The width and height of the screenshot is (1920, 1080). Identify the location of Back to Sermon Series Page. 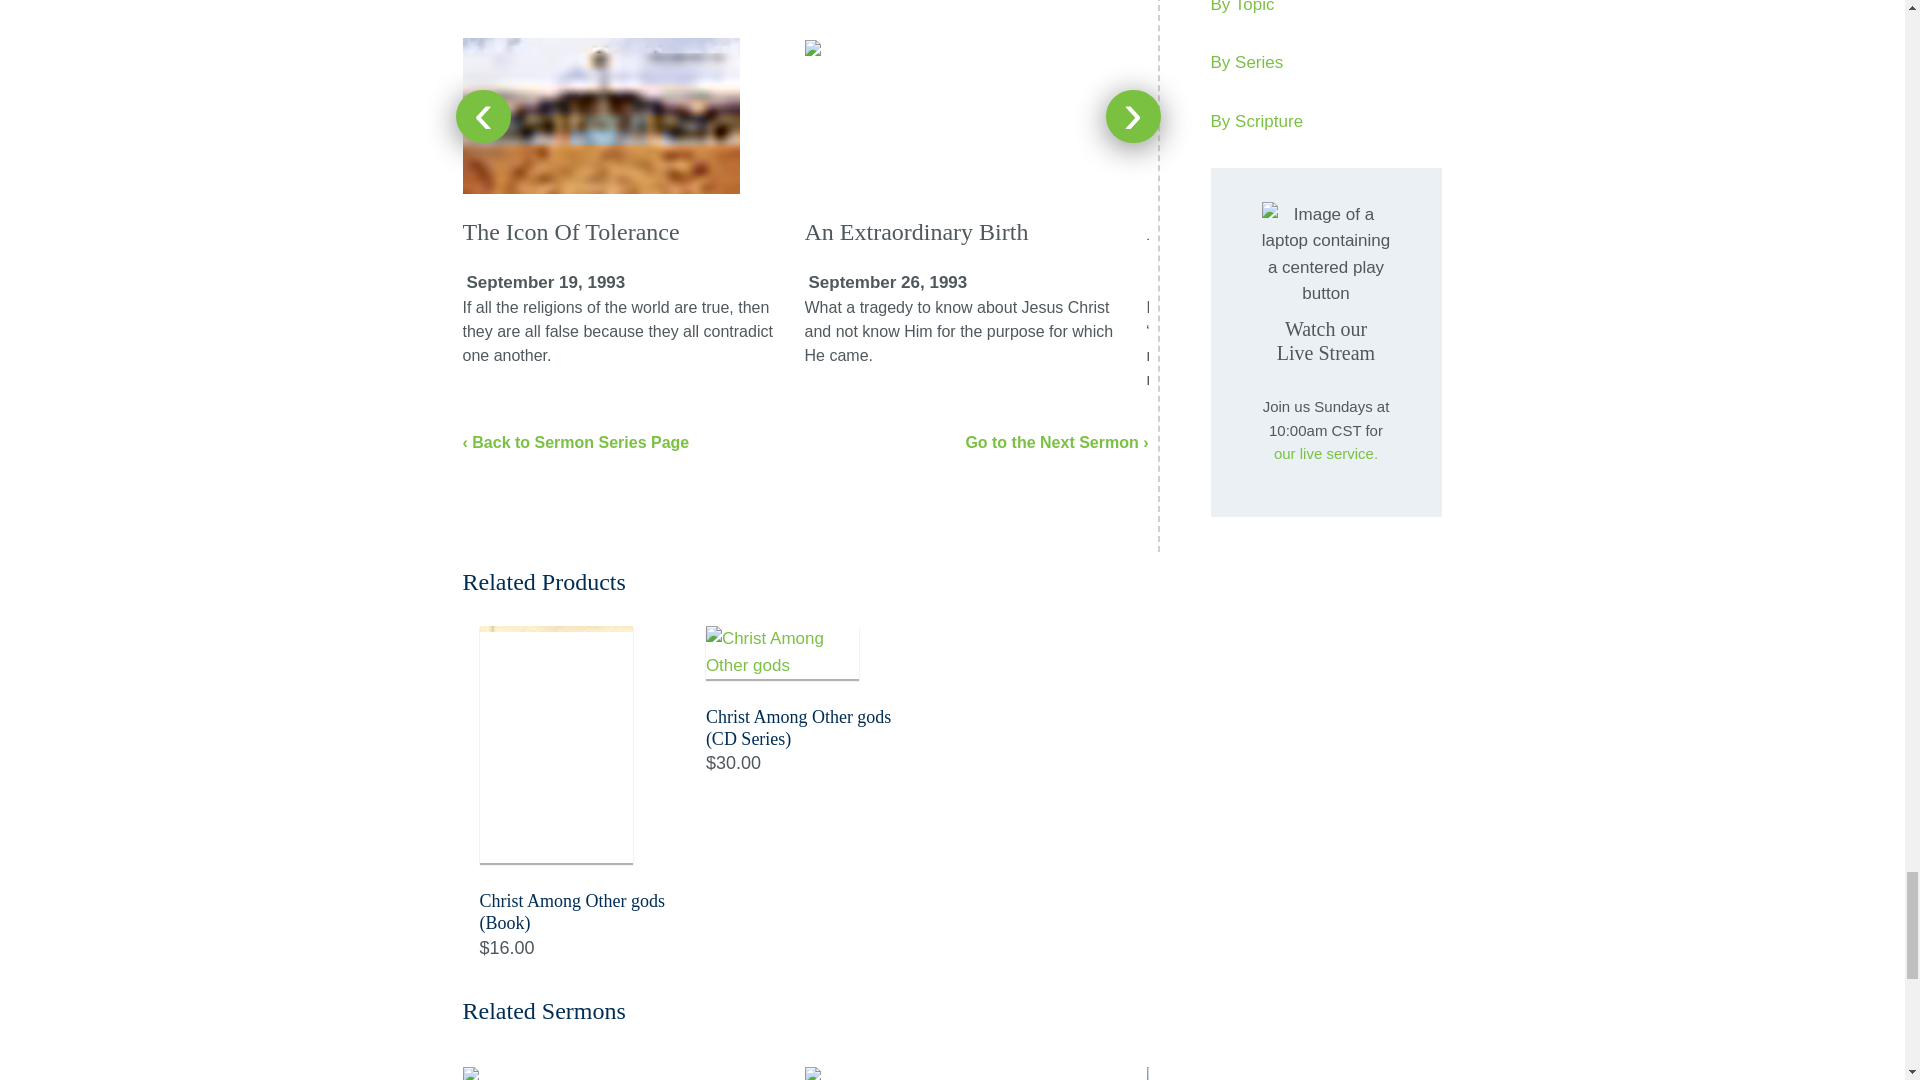
(576, 442).